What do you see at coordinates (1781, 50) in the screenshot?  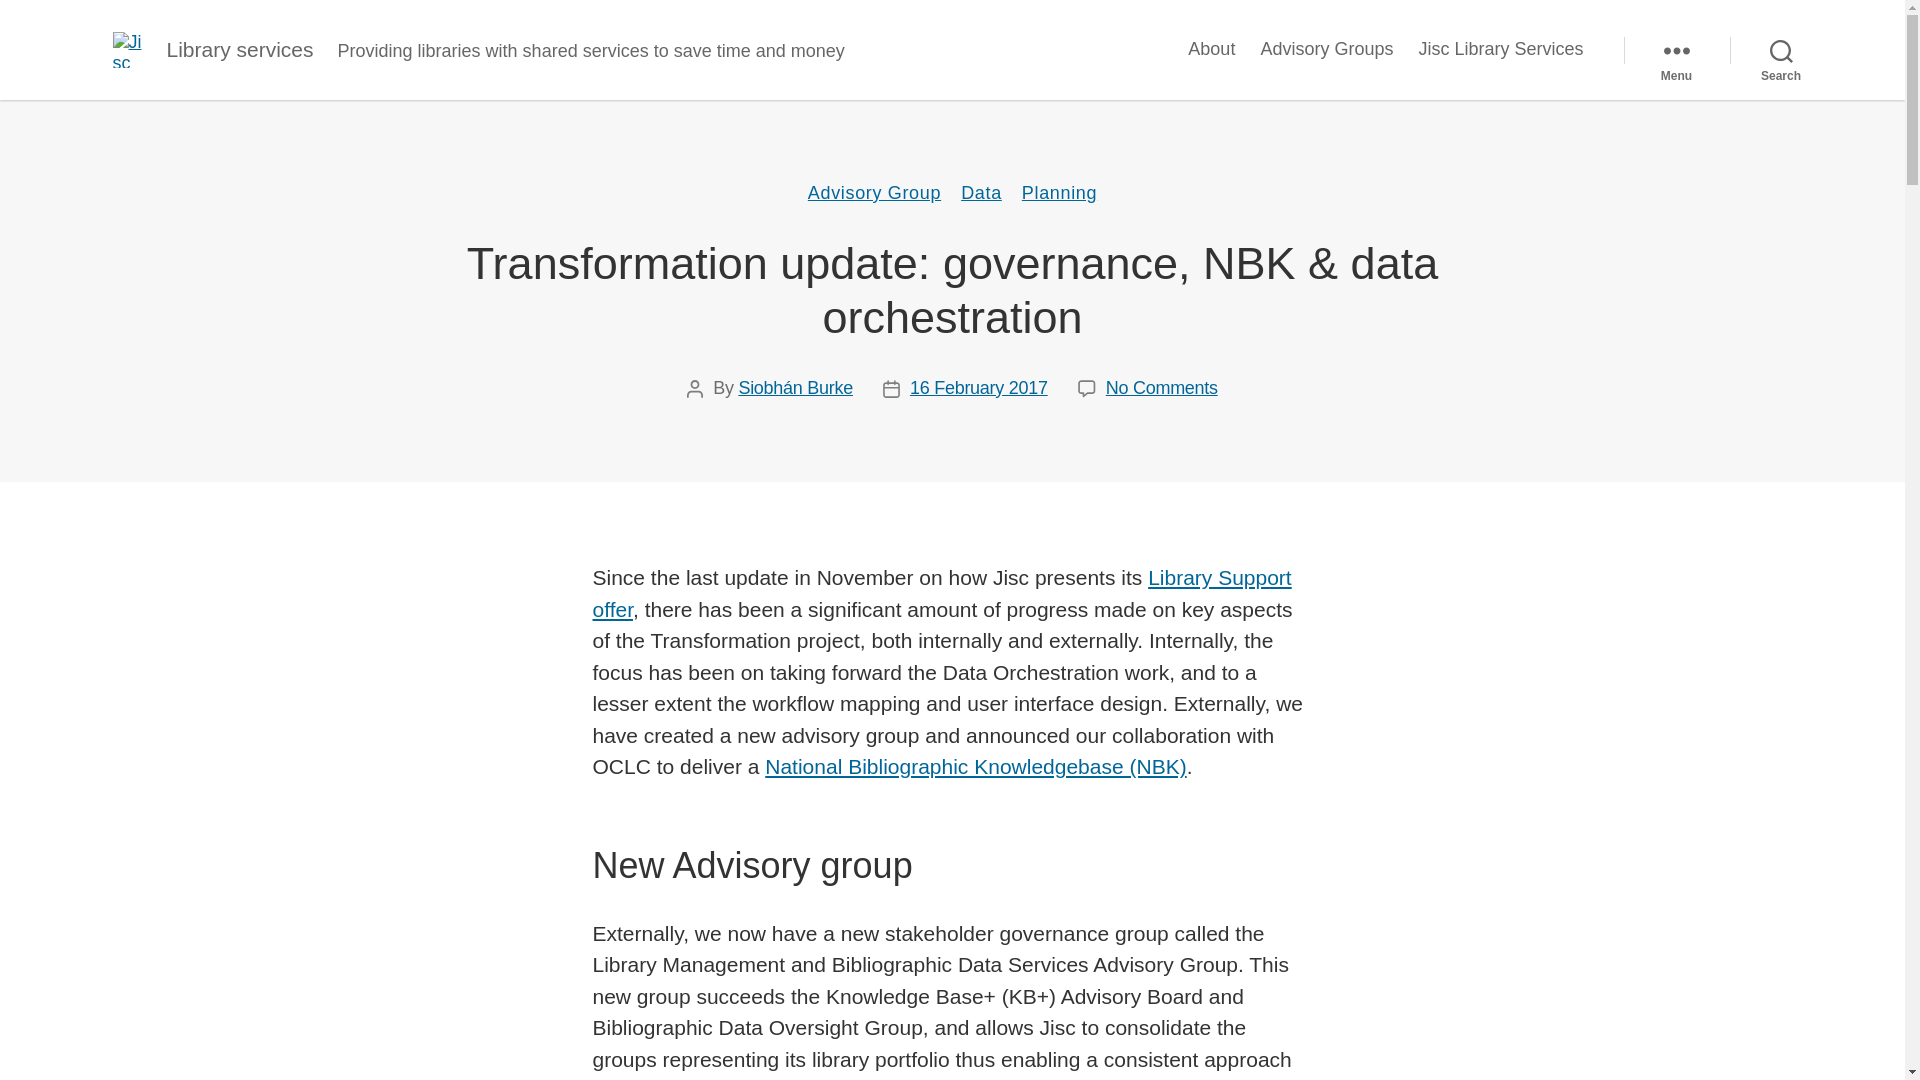 I see `Search` at bounding box center [1781, 50].